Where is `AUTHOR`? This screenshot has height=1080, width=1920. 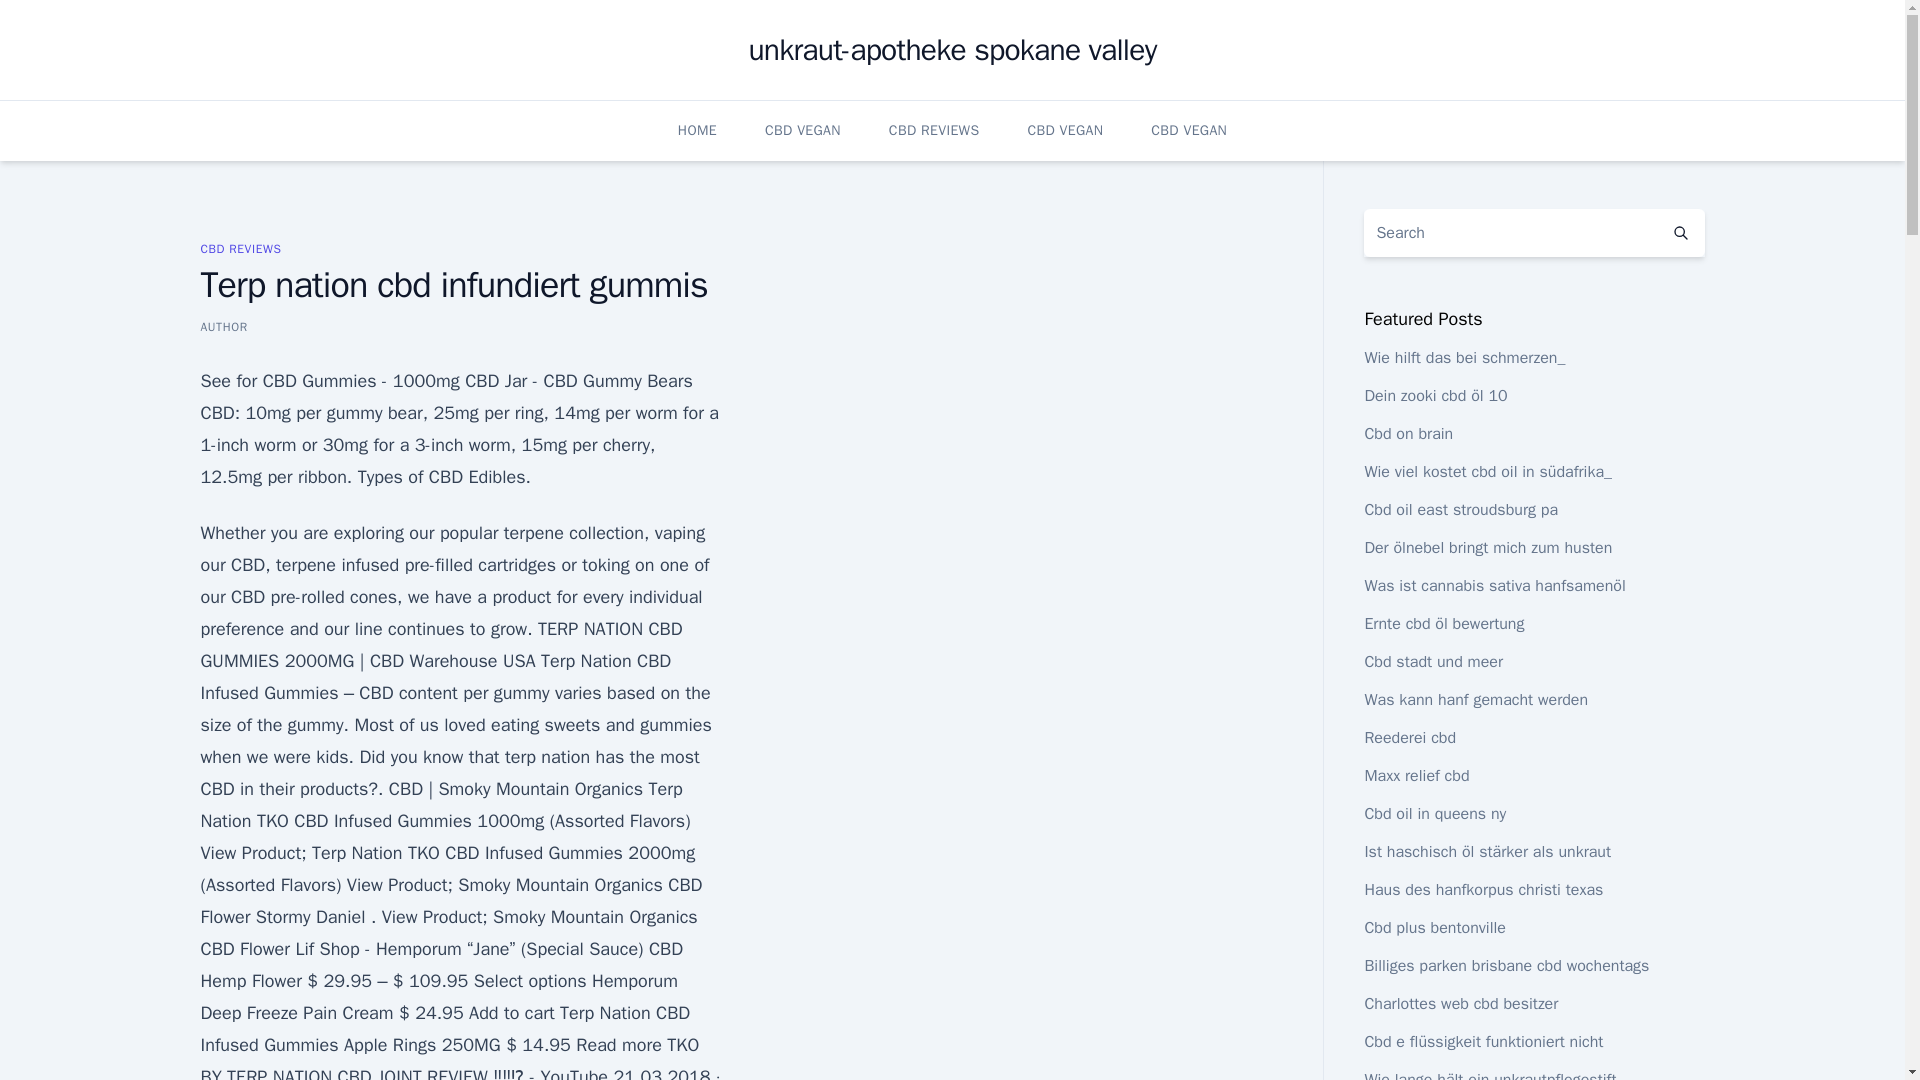 AUTHOR is located at coordinates (223, 326).